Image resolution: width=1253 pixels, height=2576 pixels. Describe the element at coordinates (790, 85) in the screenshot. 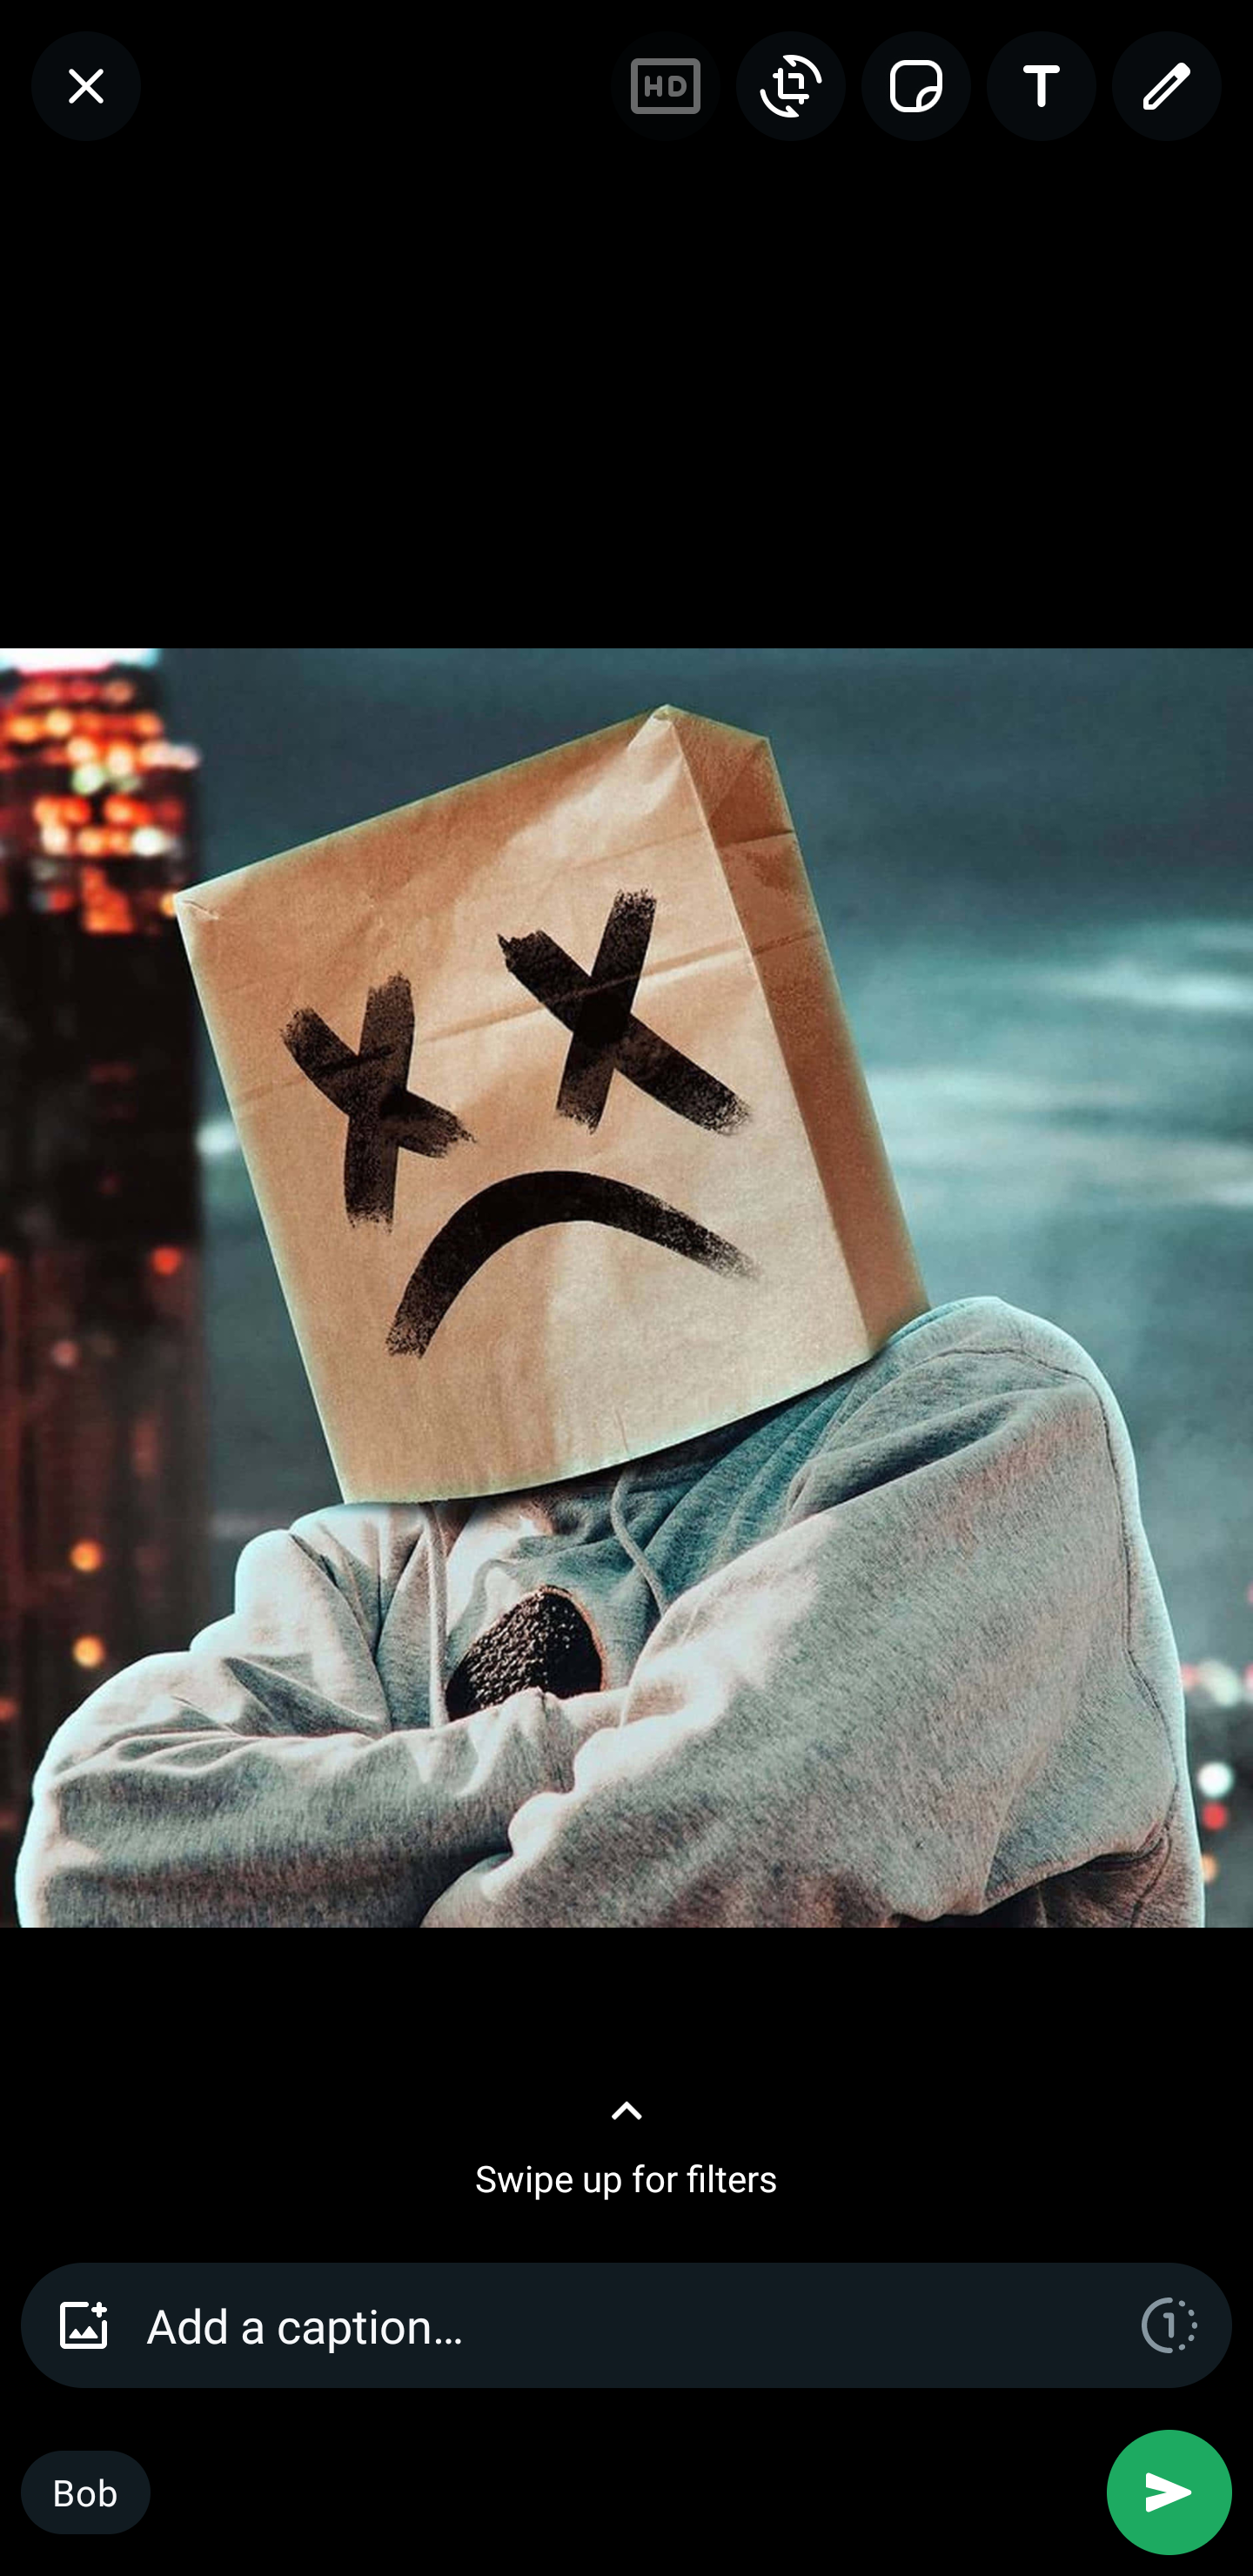

I see `Crop and rotate` at that location.